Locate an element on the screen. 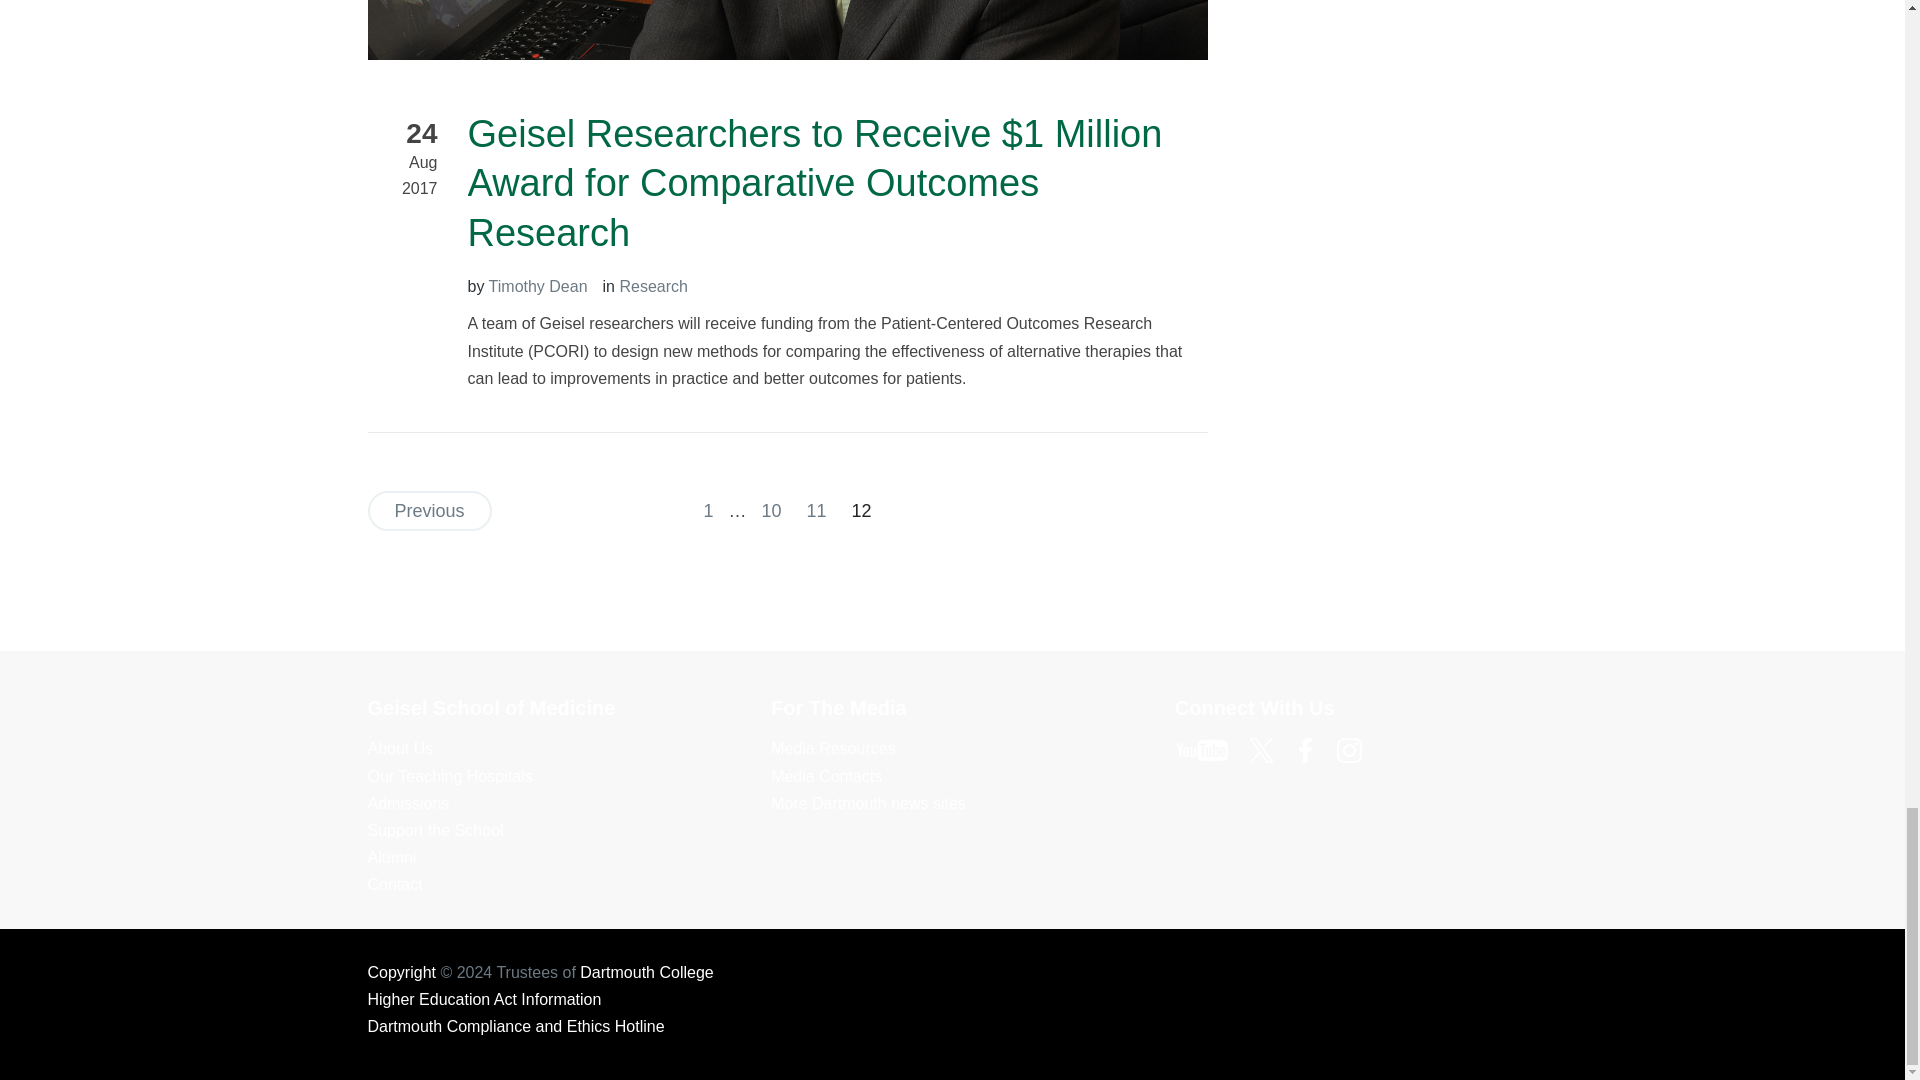 This screenshot has width=1920, height=1080. Posts by Timothy Dean is located at coordinates (538, 286).